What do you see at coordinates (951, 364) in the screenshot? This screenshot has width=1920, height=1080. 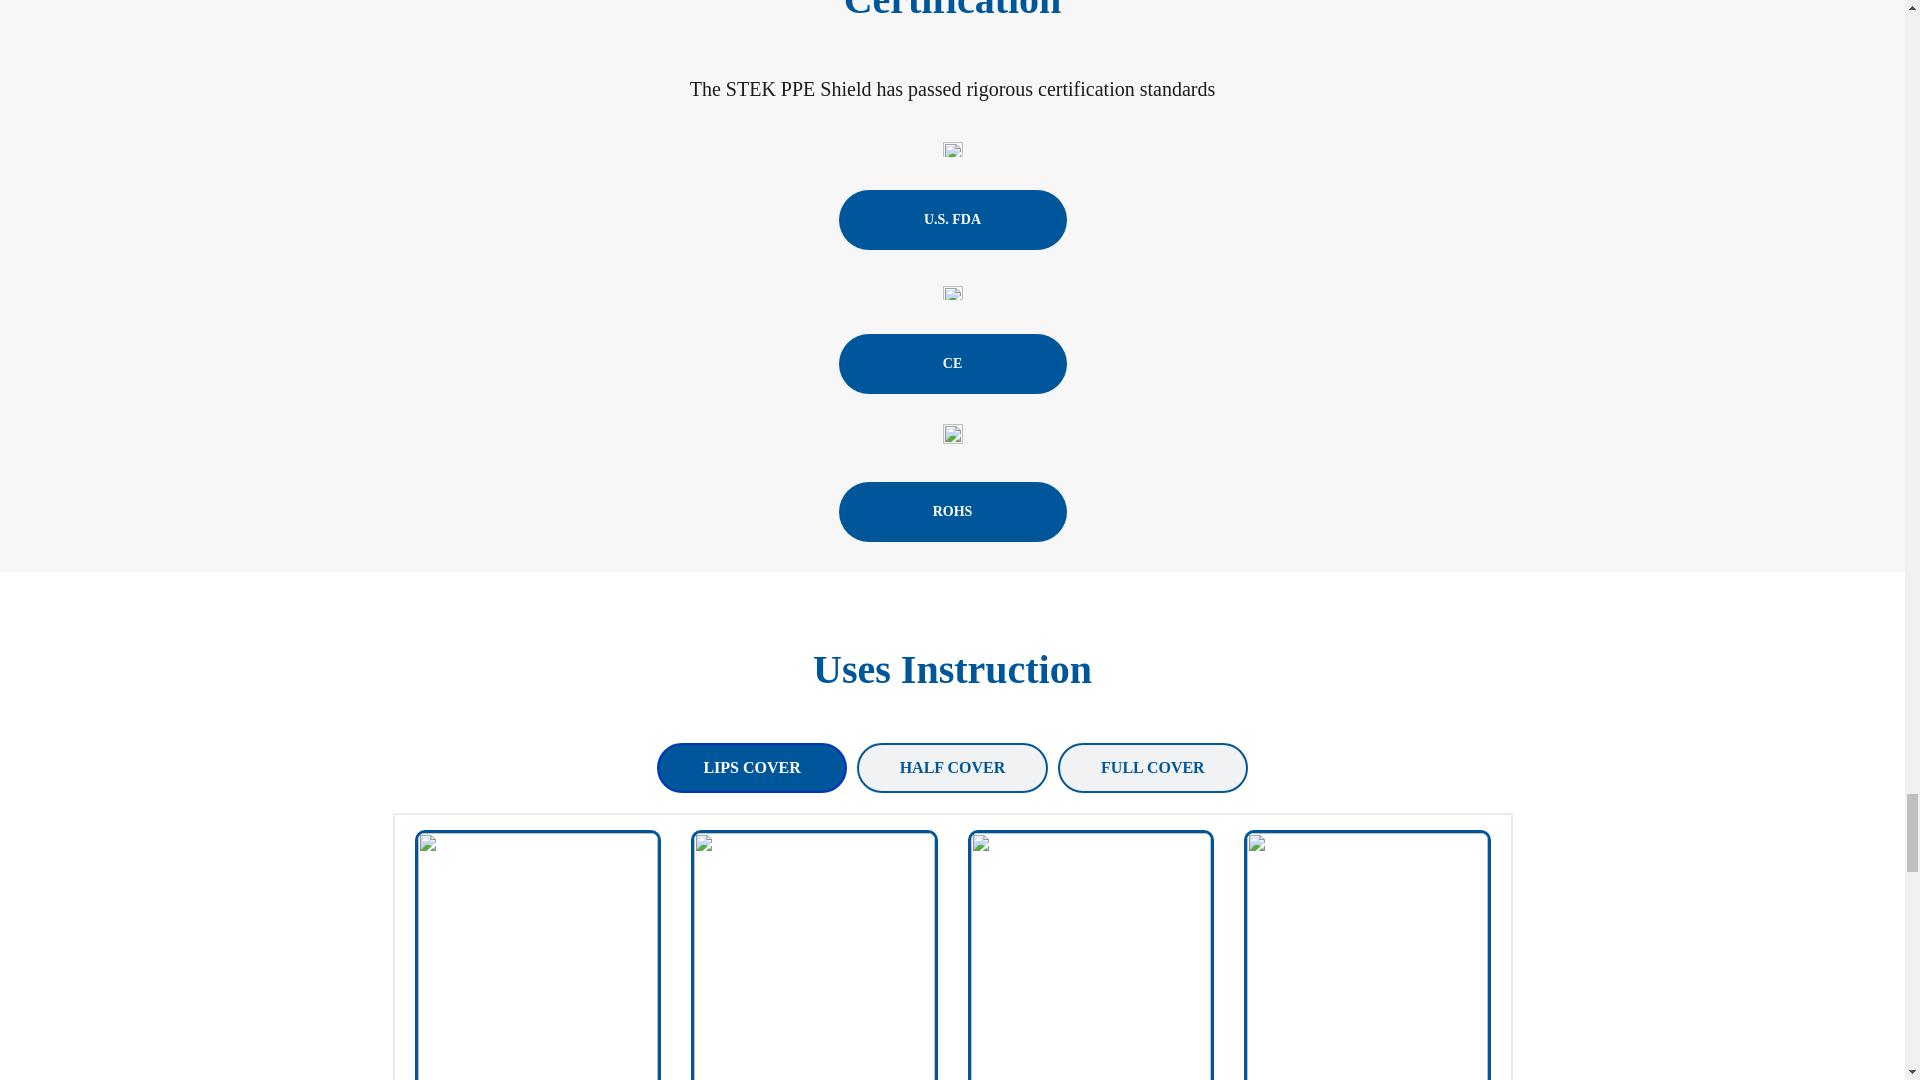 I see `CE` at bounding box center [951, 364].